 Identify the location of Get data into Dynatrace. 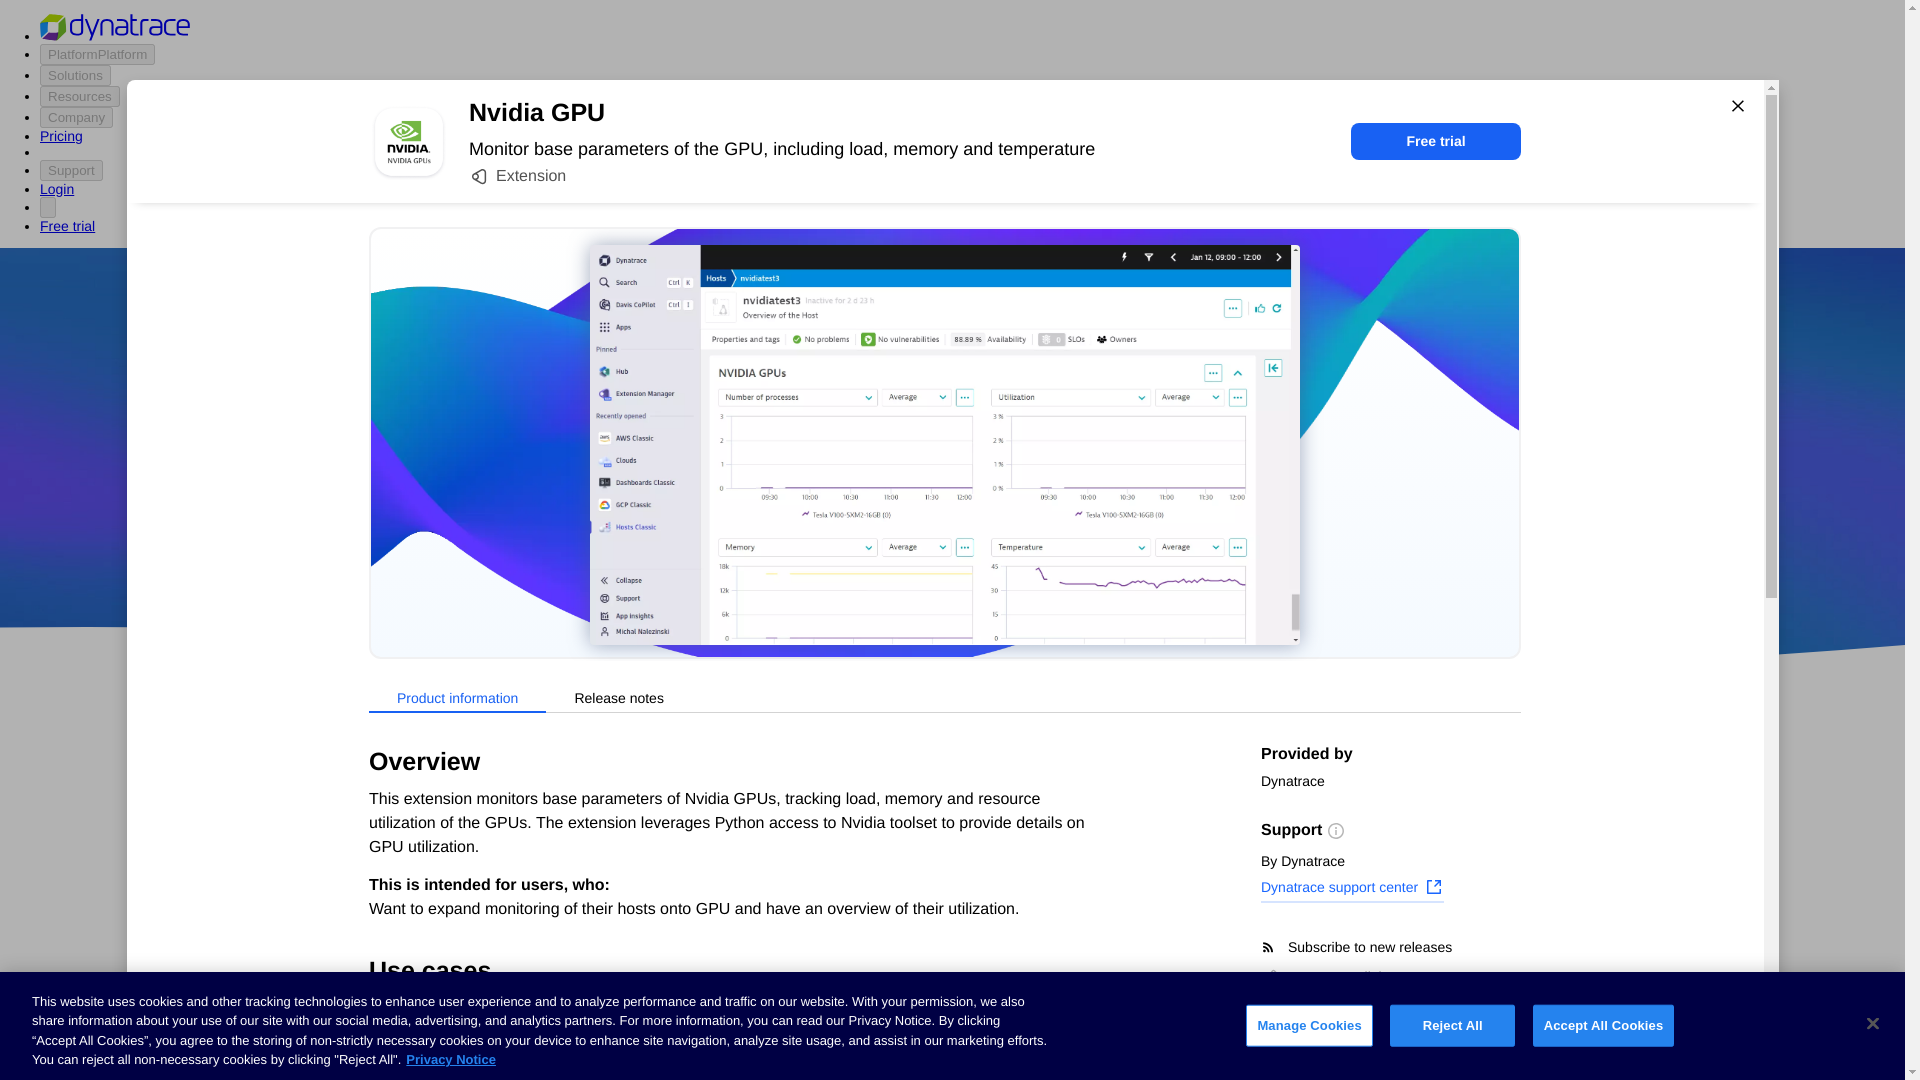
(428, 846).